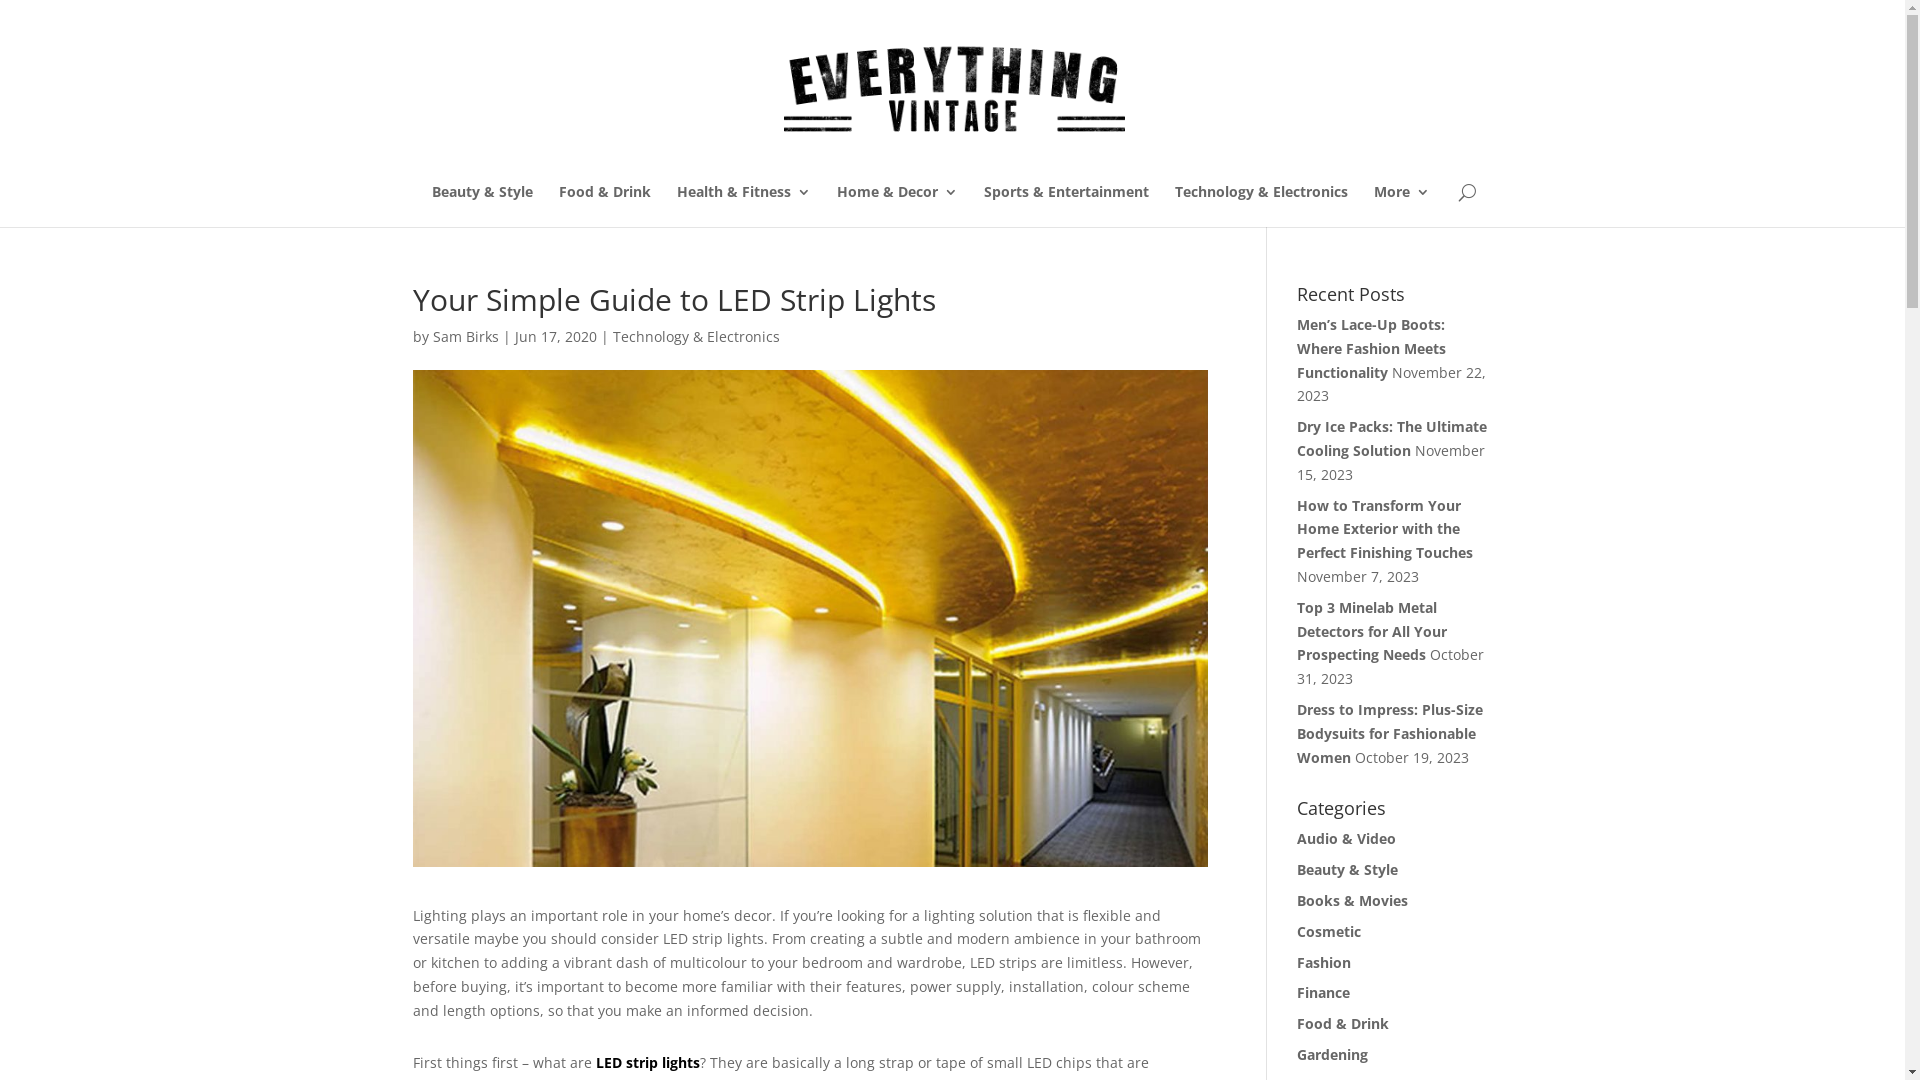  Describe the element at coordinates (896, 206) in the screenshot. I see `Home & Decor` at that location.